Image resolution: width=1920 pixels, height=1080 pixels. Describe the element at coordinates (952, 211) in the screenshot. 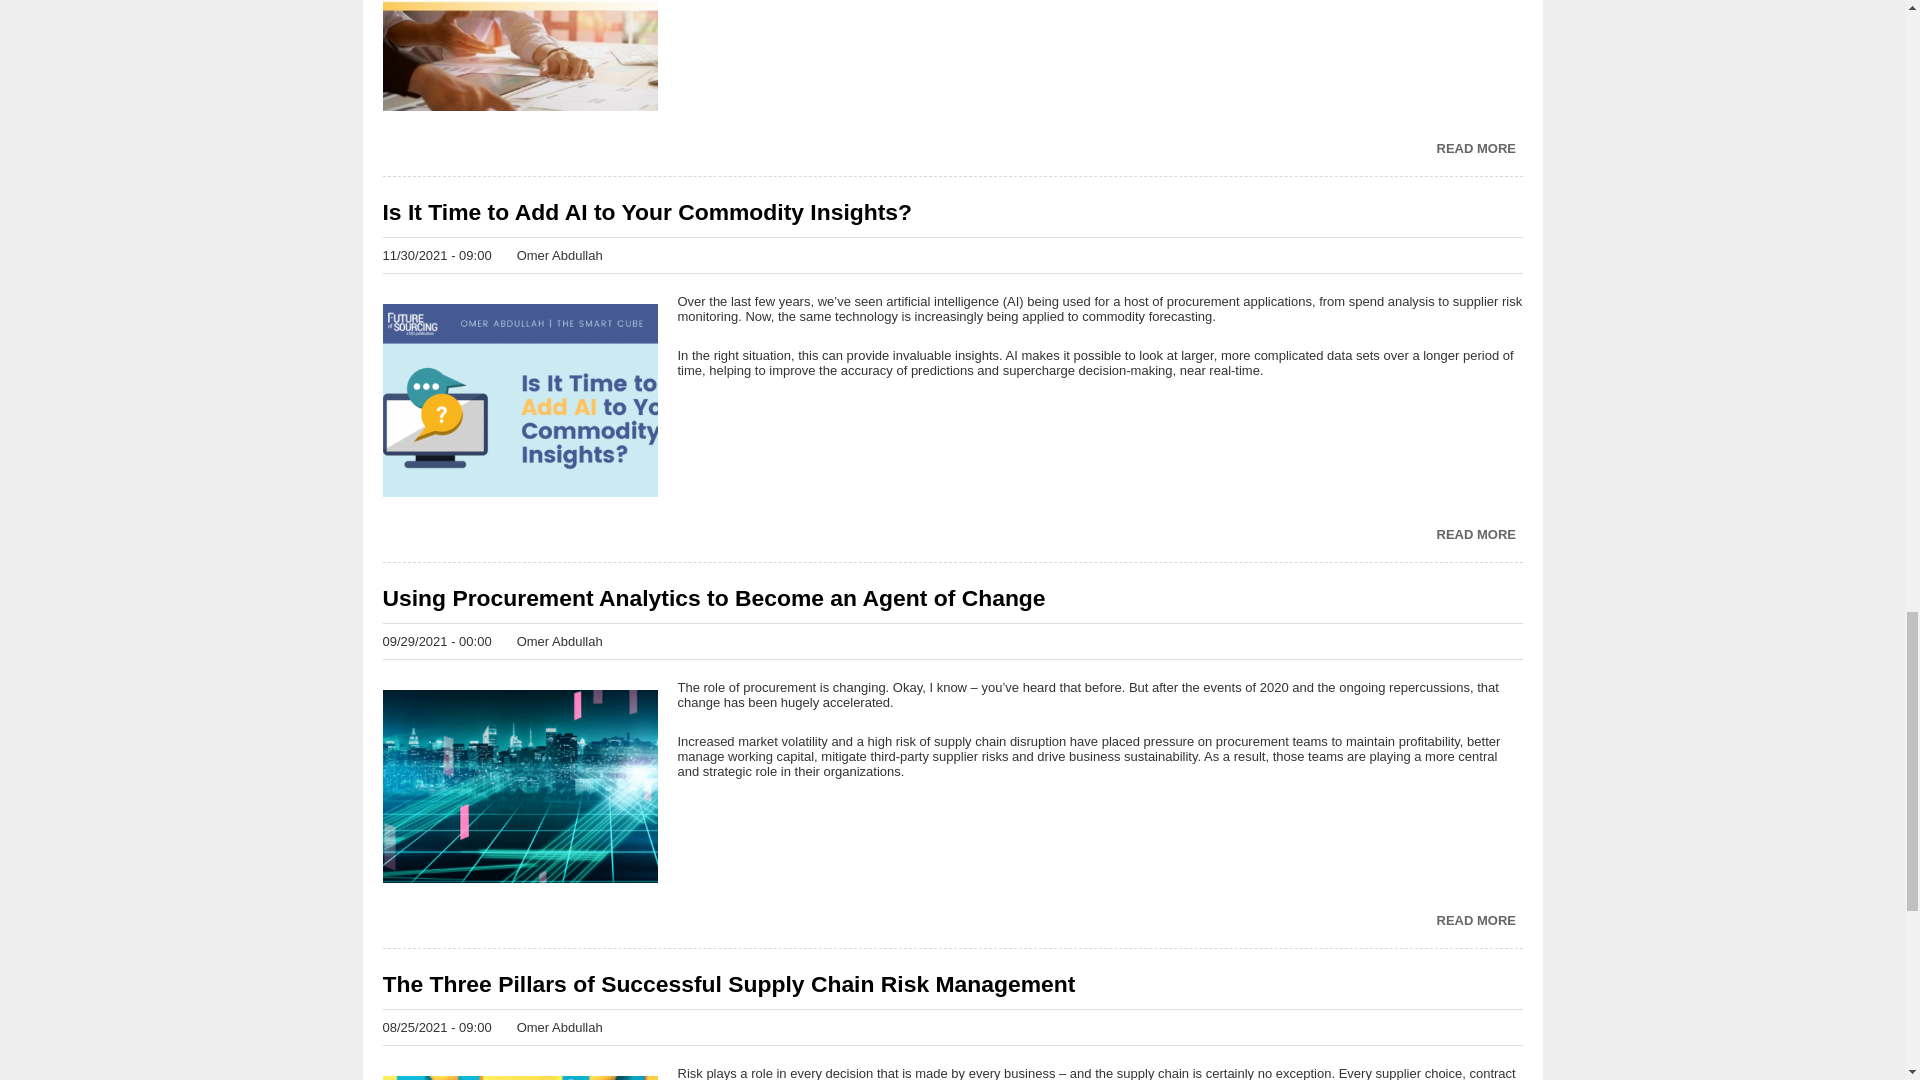

I see `Is It Time to Add AI to Your Commodity Insights?` at that location.